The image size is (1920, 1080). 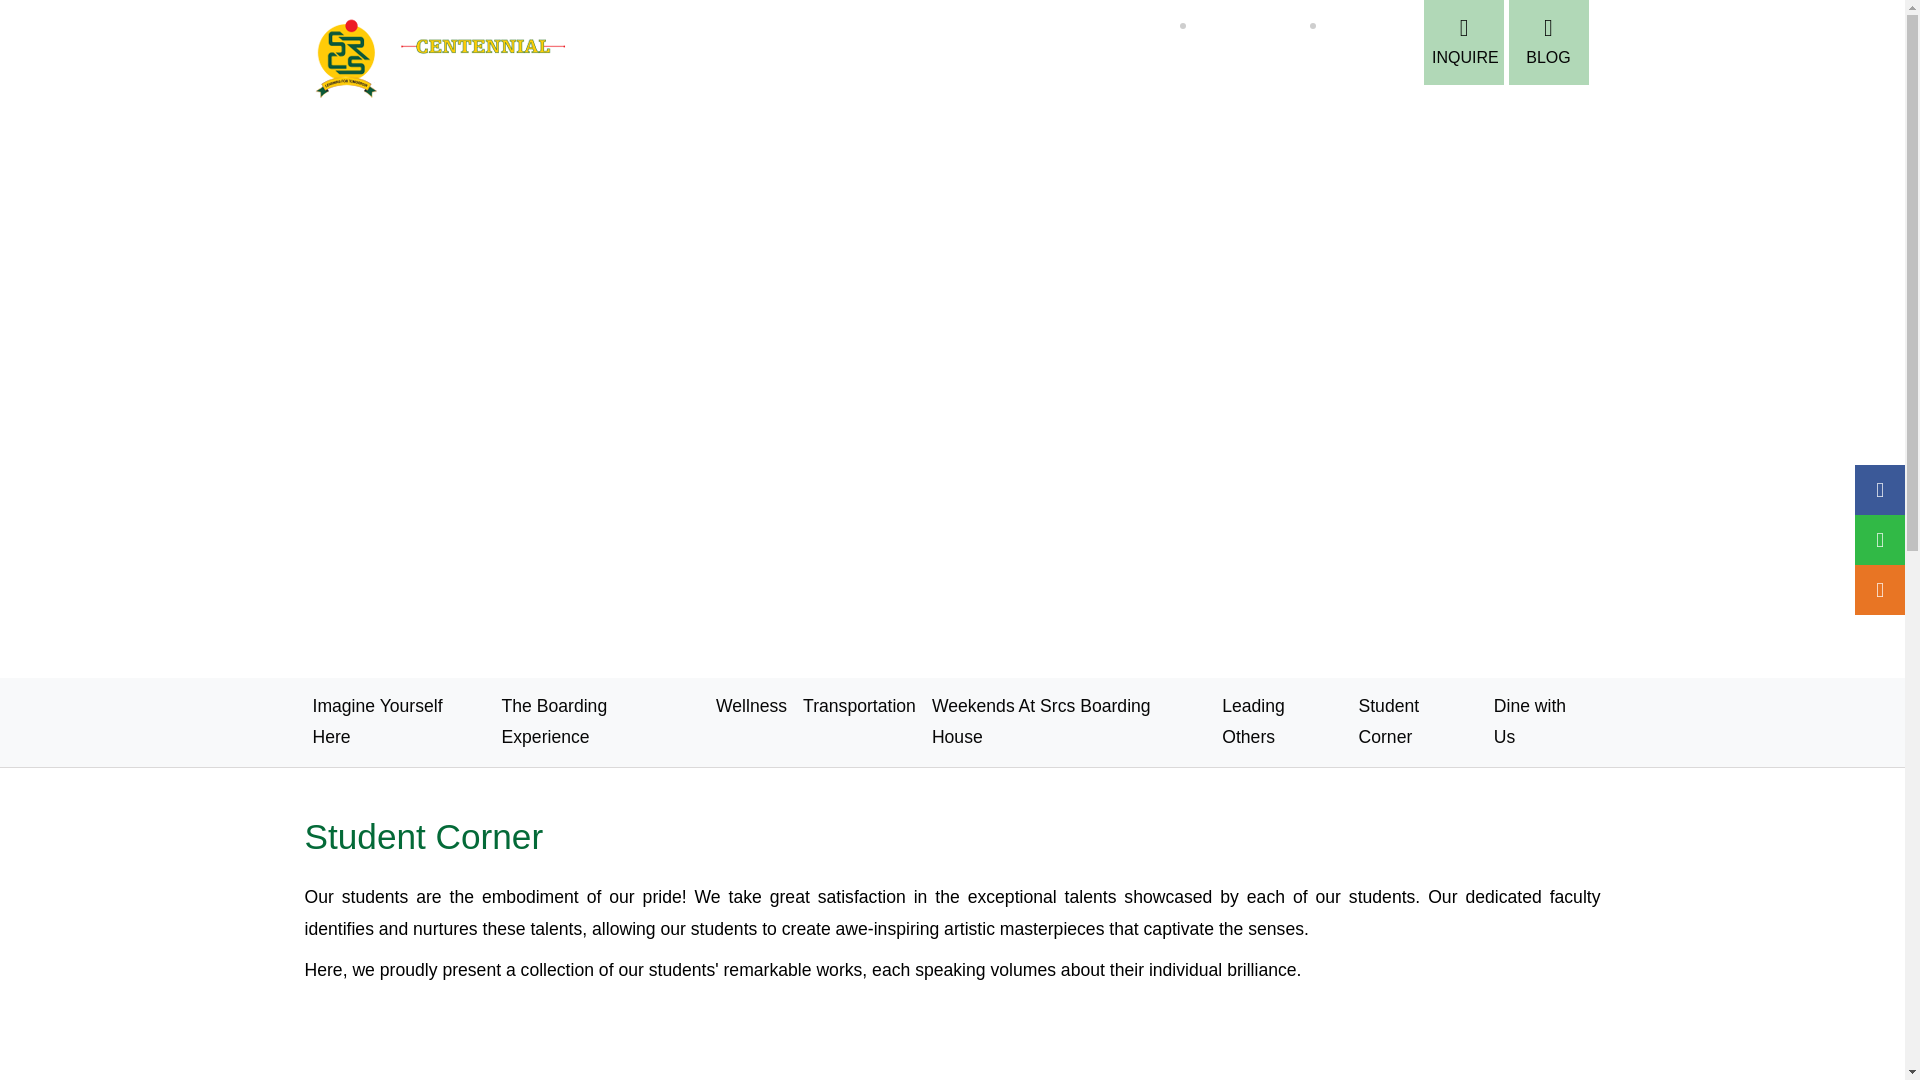 What do you see at coordinates (1547, 42) in the screenshot?
I see `Blog` at bounding box center [1547, 42].